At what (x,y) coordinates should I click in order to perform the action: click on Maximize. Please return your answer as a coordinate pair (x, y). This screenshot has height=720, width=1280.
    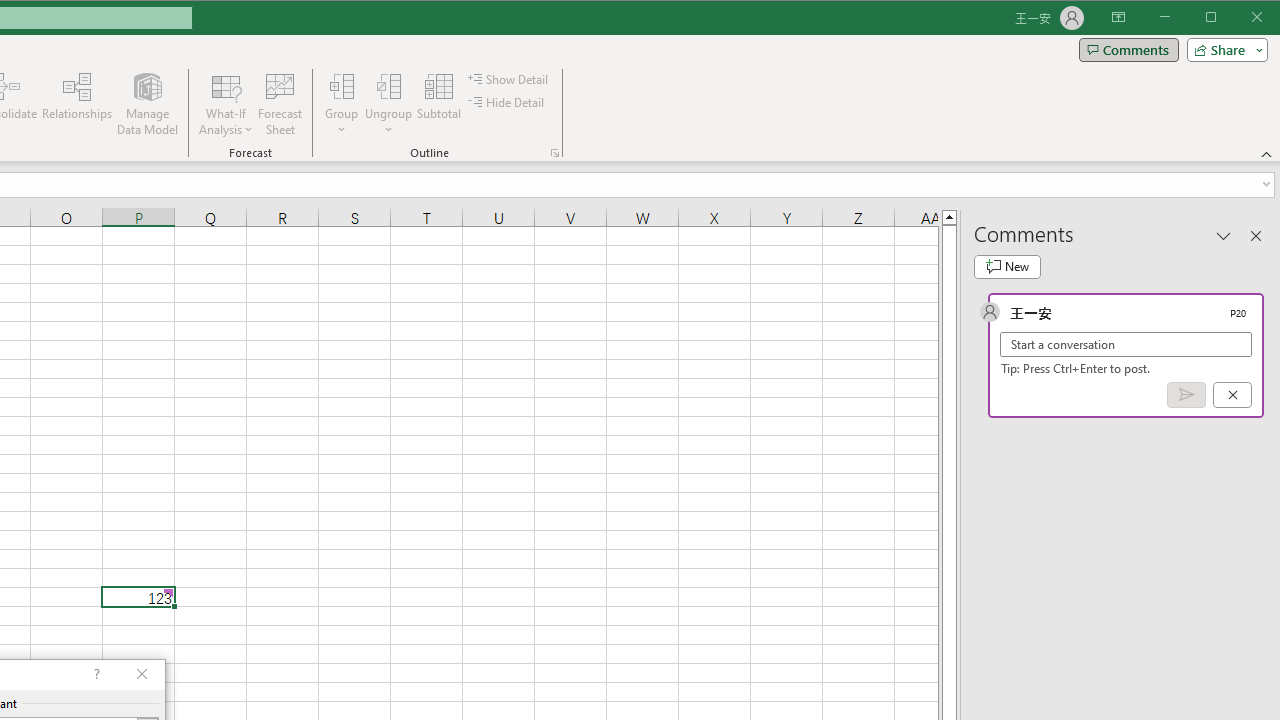
    Looking at the image, I should click on (1239, 18).